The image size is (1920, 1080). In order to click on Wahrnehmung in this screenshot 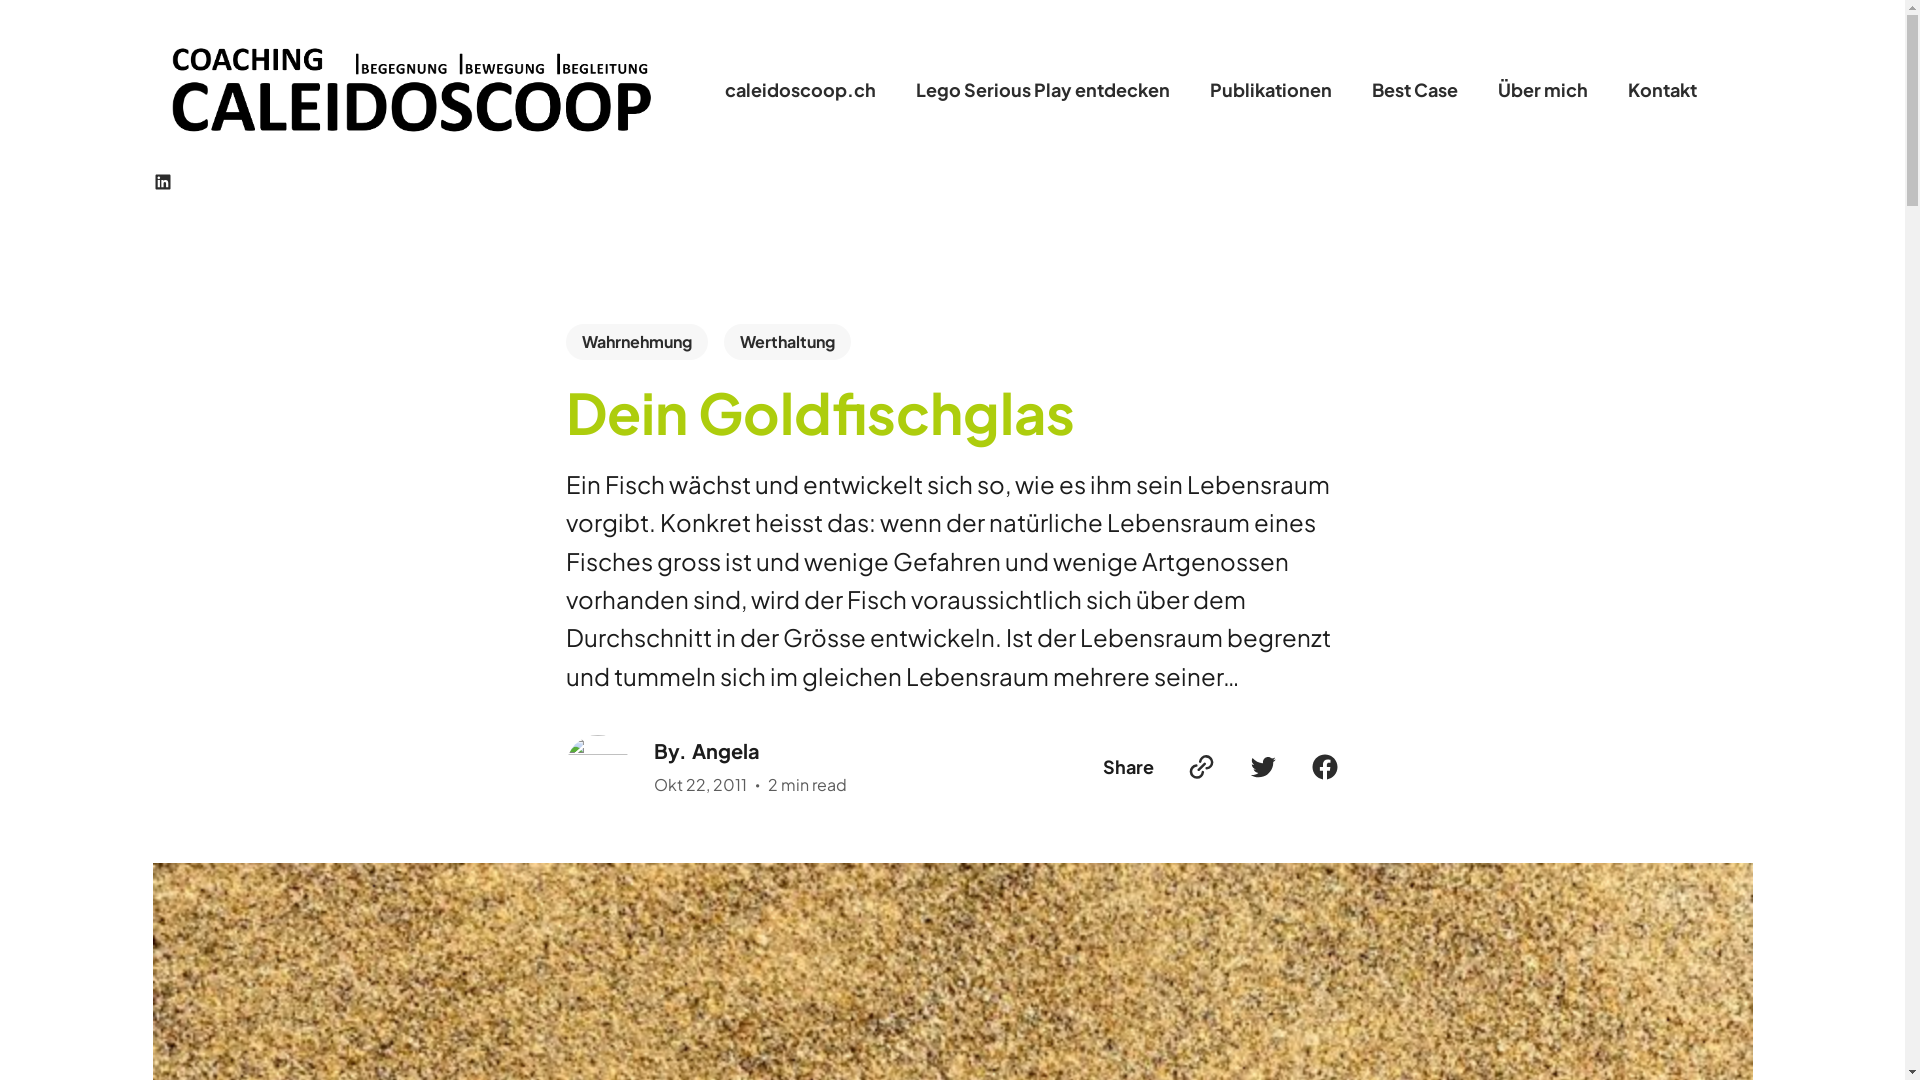, I will do `click(637, 342)`.